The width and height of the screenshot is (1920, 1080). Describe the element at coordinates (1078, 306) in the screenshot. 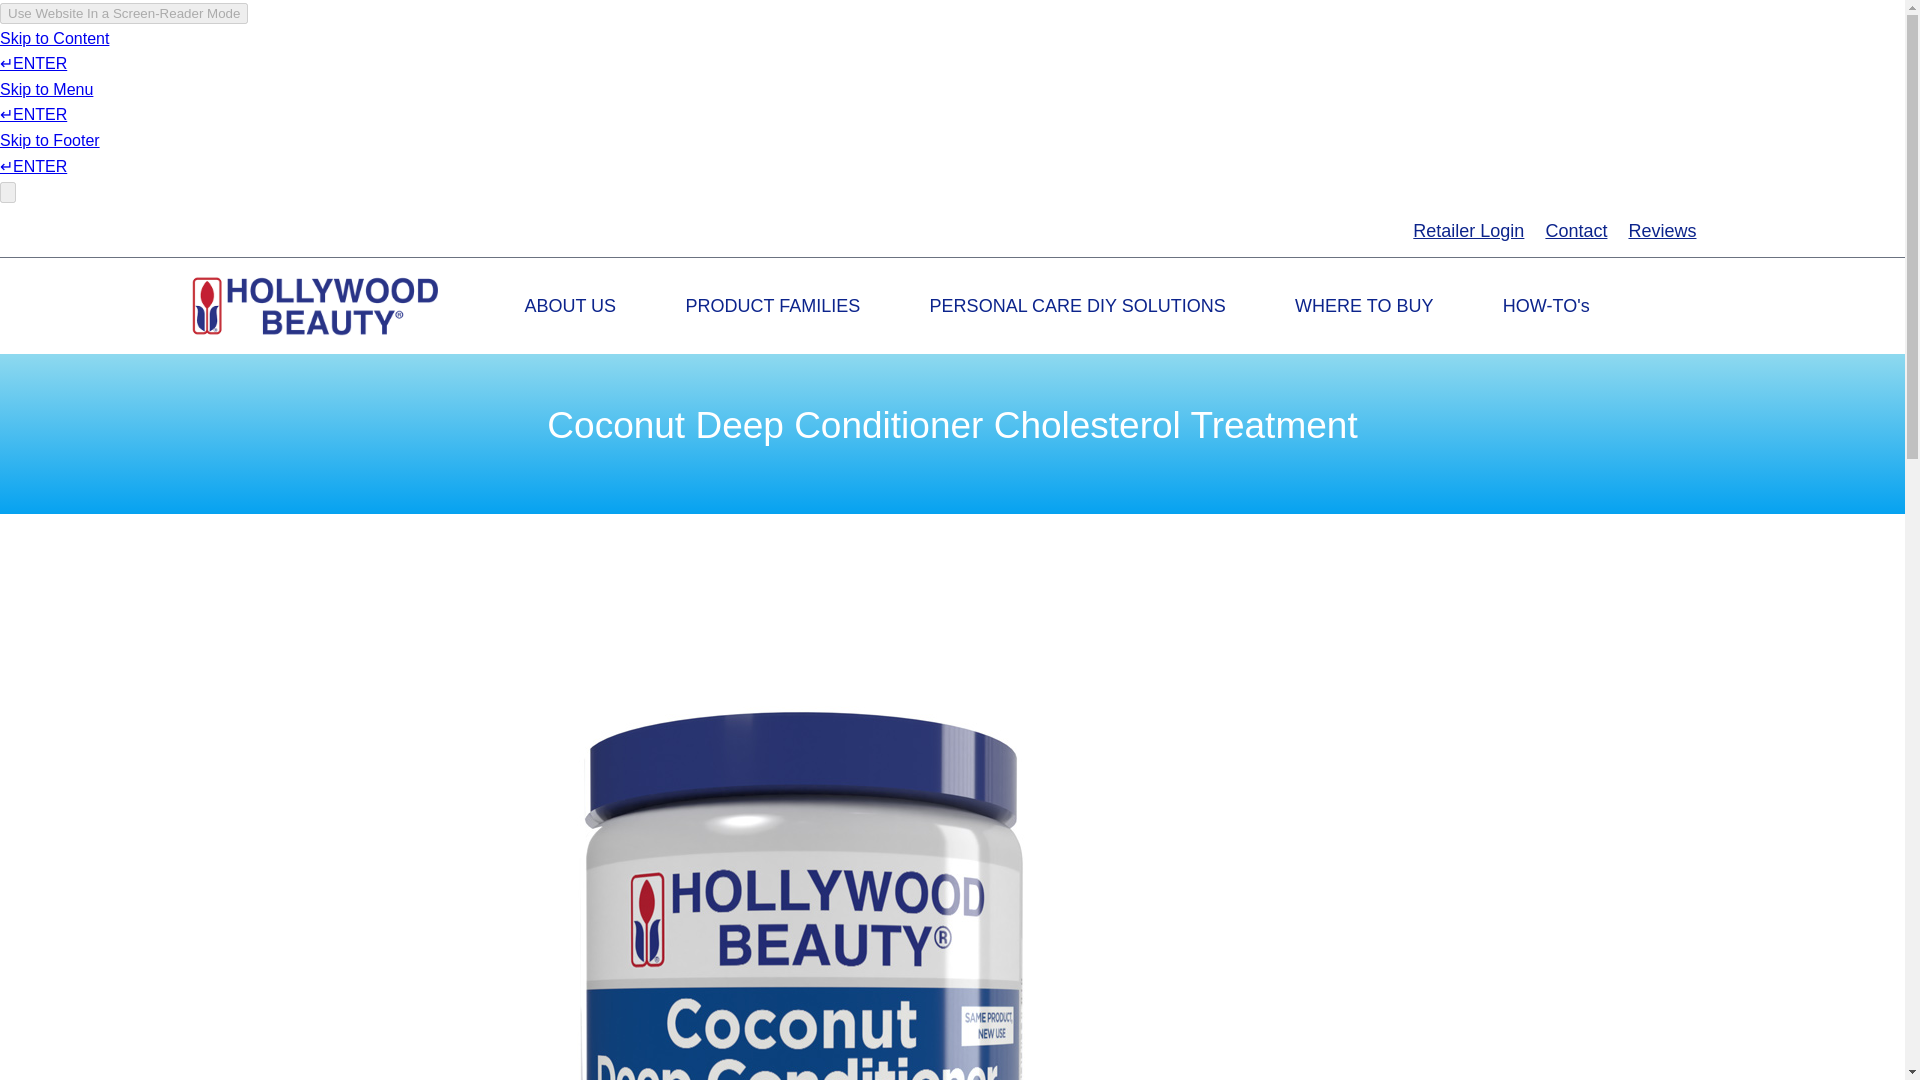

I see `PERSONAL CARE DIY SOLUTIONS` at that location.